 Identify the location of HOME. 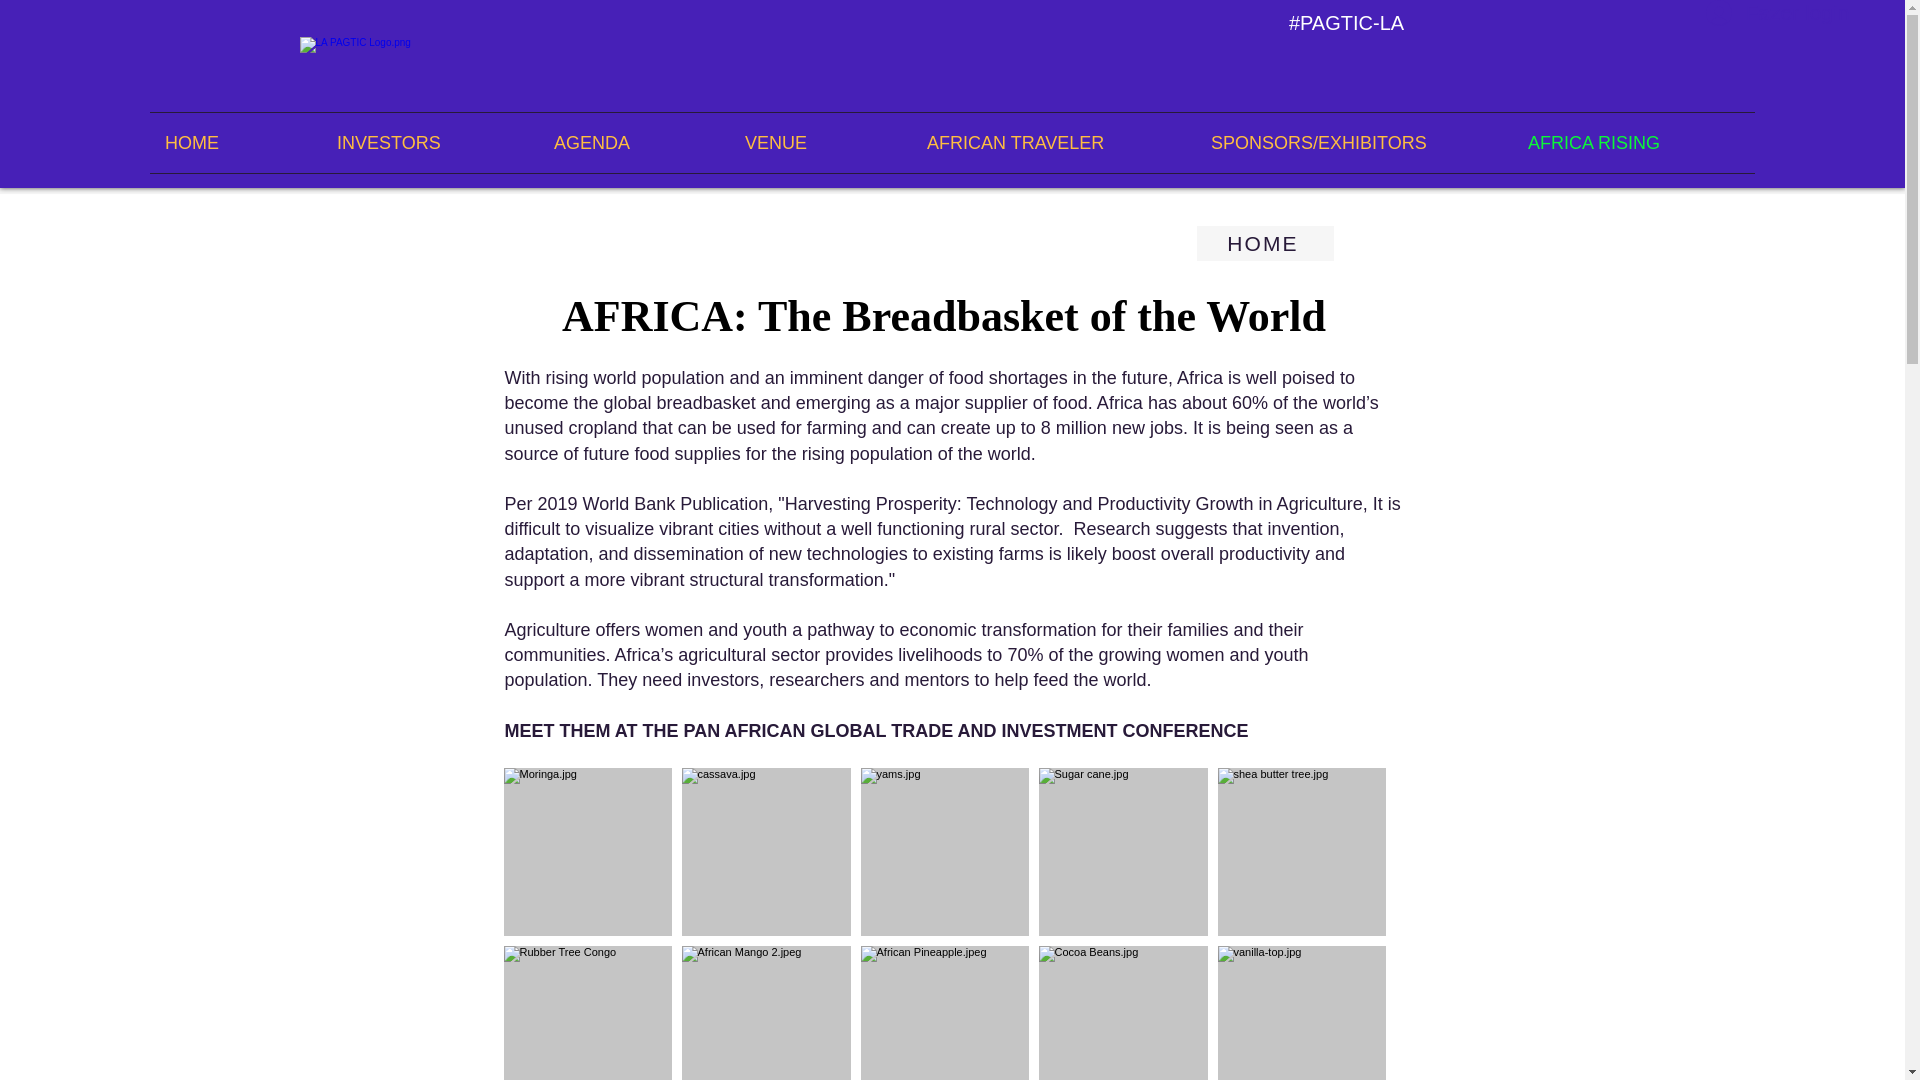
(1264, 243).